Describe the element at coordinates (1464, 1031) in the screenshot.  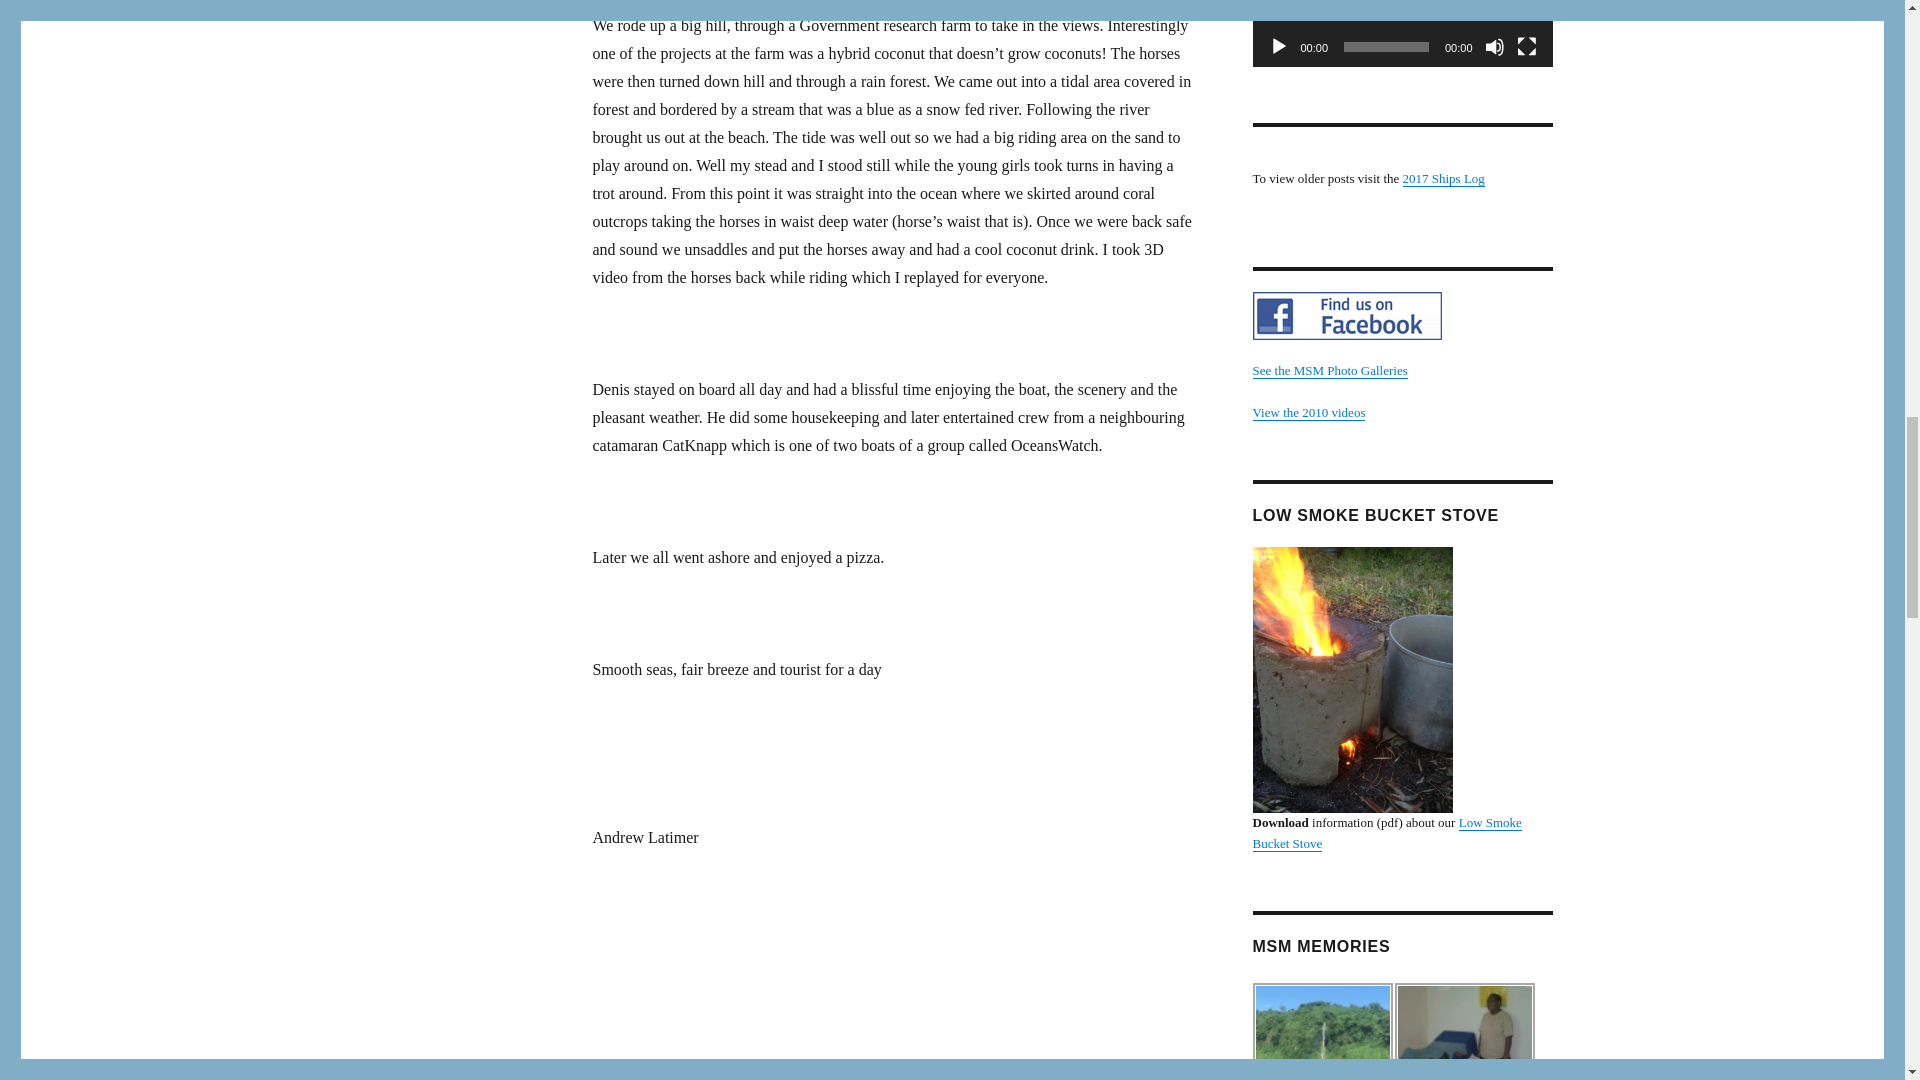
I see `Midwife Liane in the delivery room` at that location.